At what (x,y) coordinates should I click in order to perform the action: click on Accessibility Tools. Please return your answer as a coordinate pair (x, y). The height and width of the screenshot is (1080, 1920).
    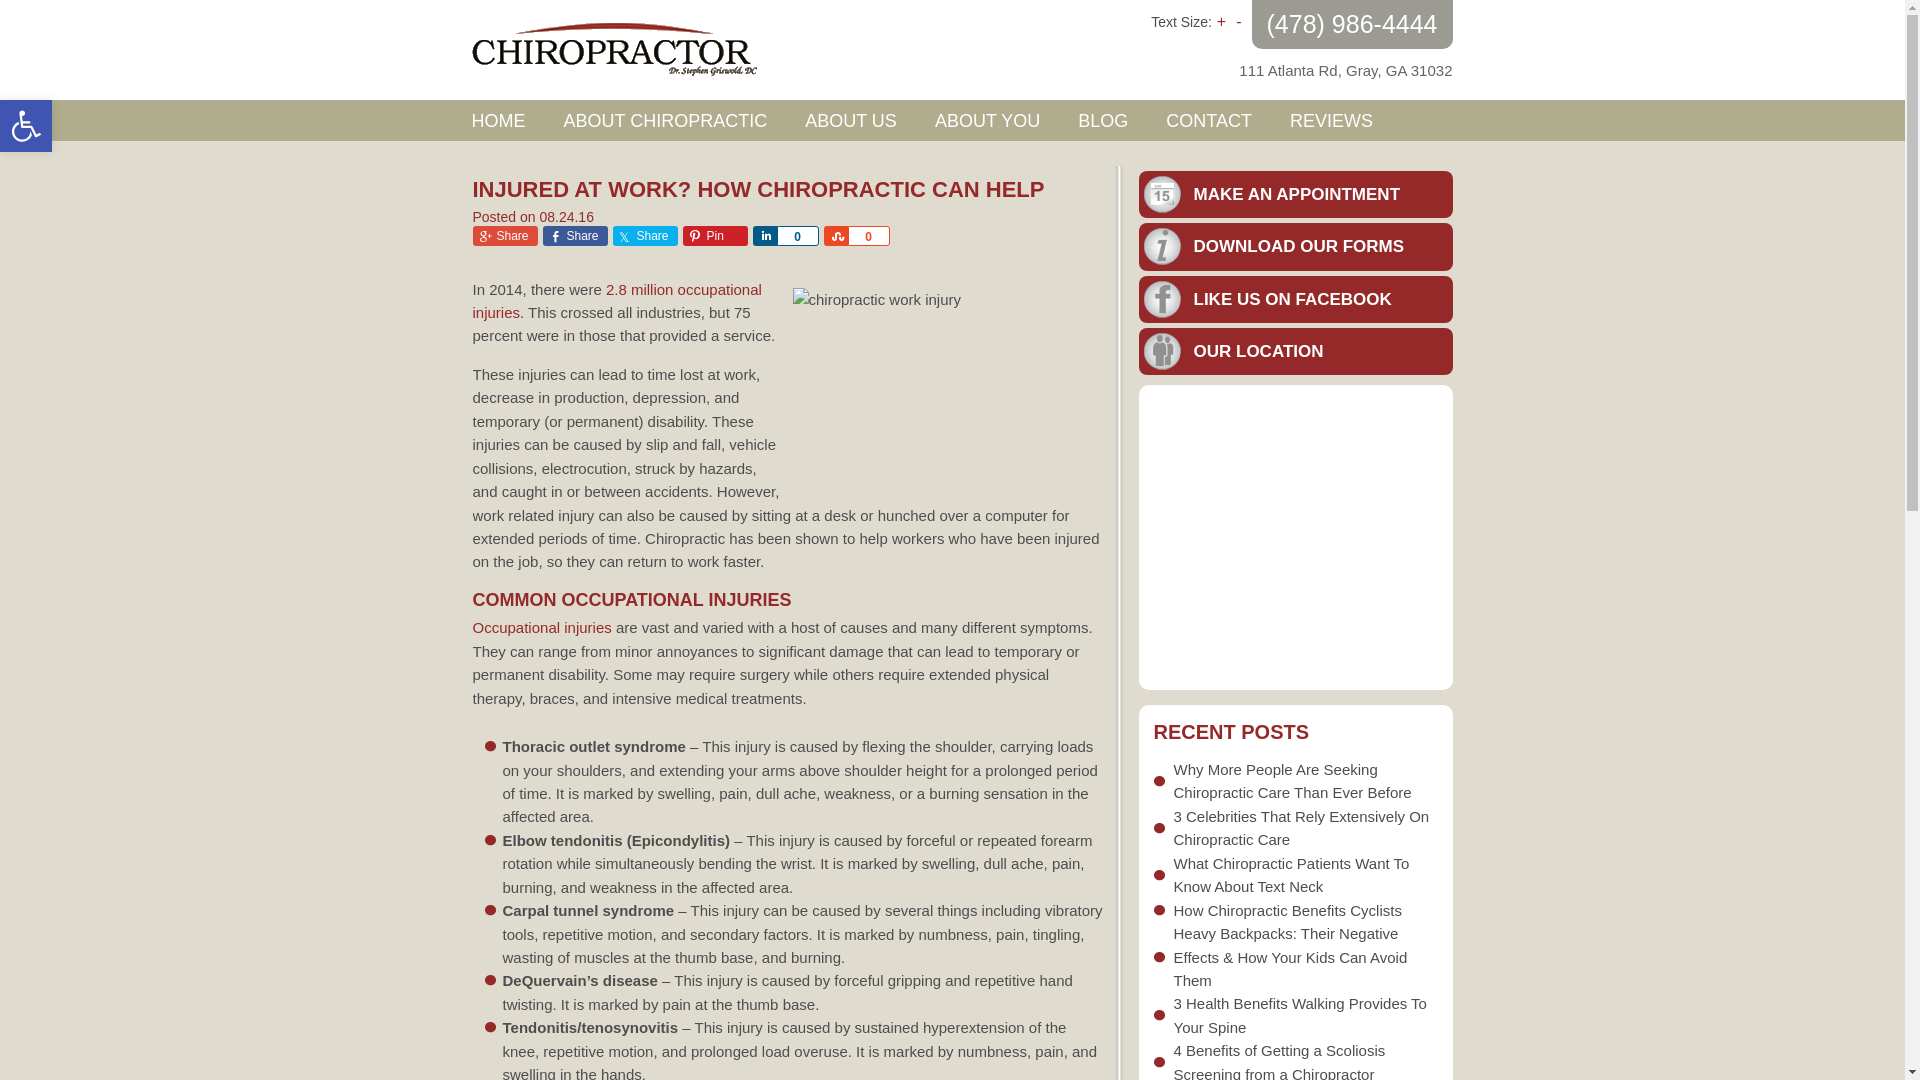
    Looking at the image, I should click on (26, 126).